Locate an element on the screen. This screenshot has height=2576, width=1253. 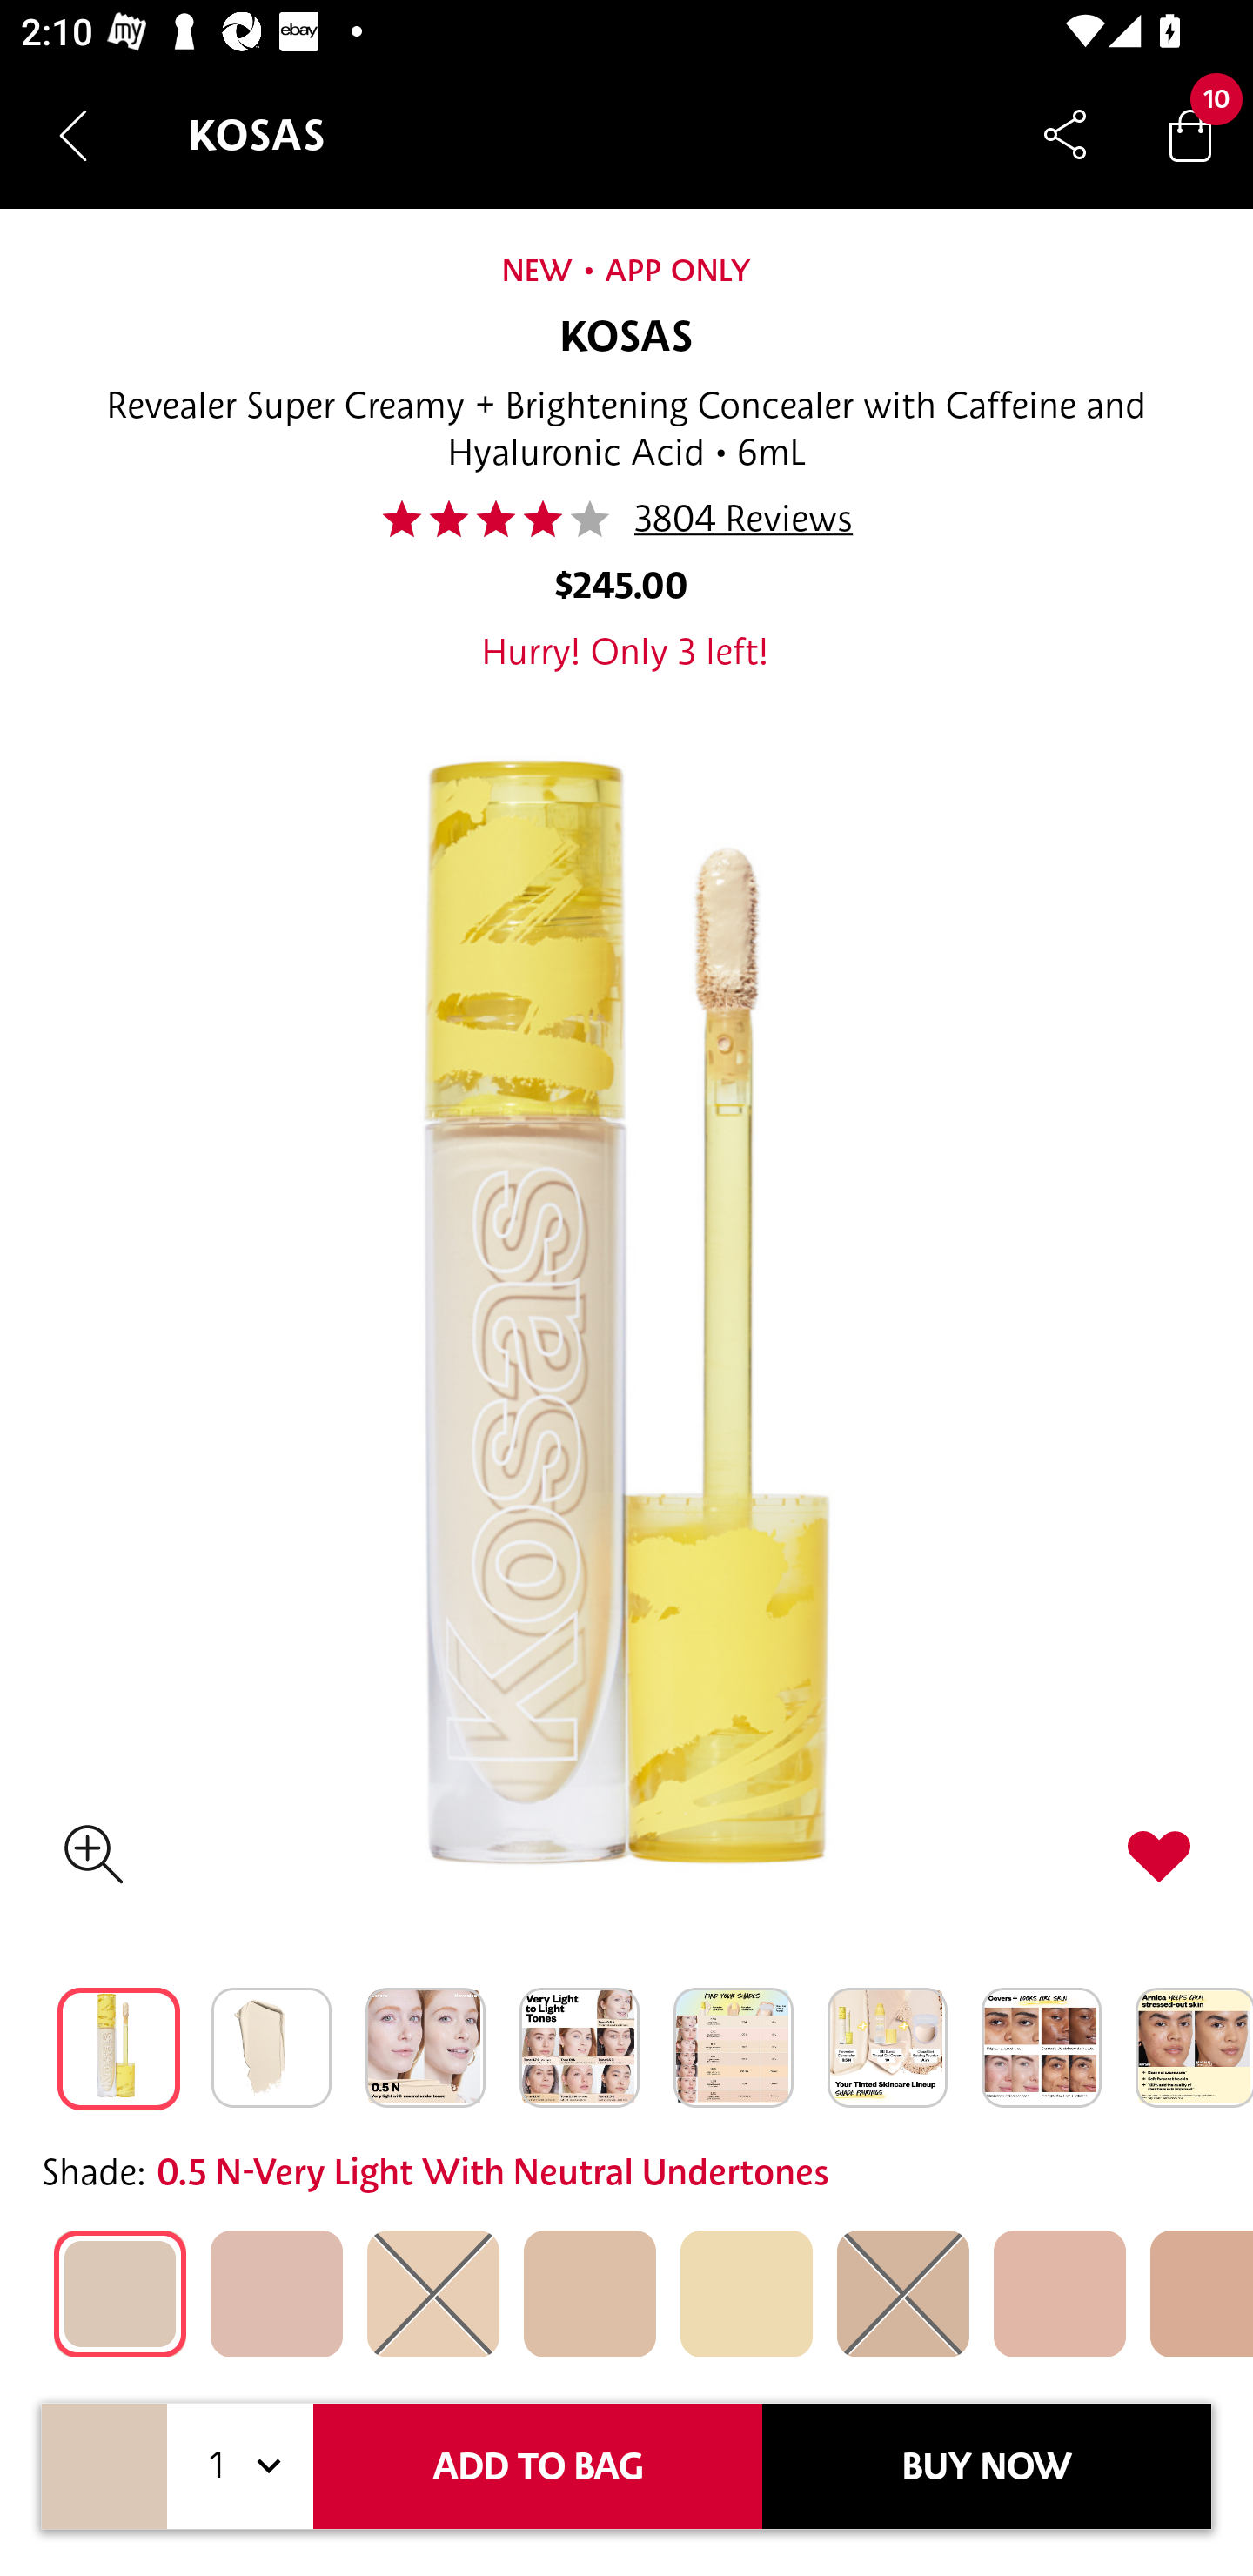
Share is located at coordinates (1065, 134).